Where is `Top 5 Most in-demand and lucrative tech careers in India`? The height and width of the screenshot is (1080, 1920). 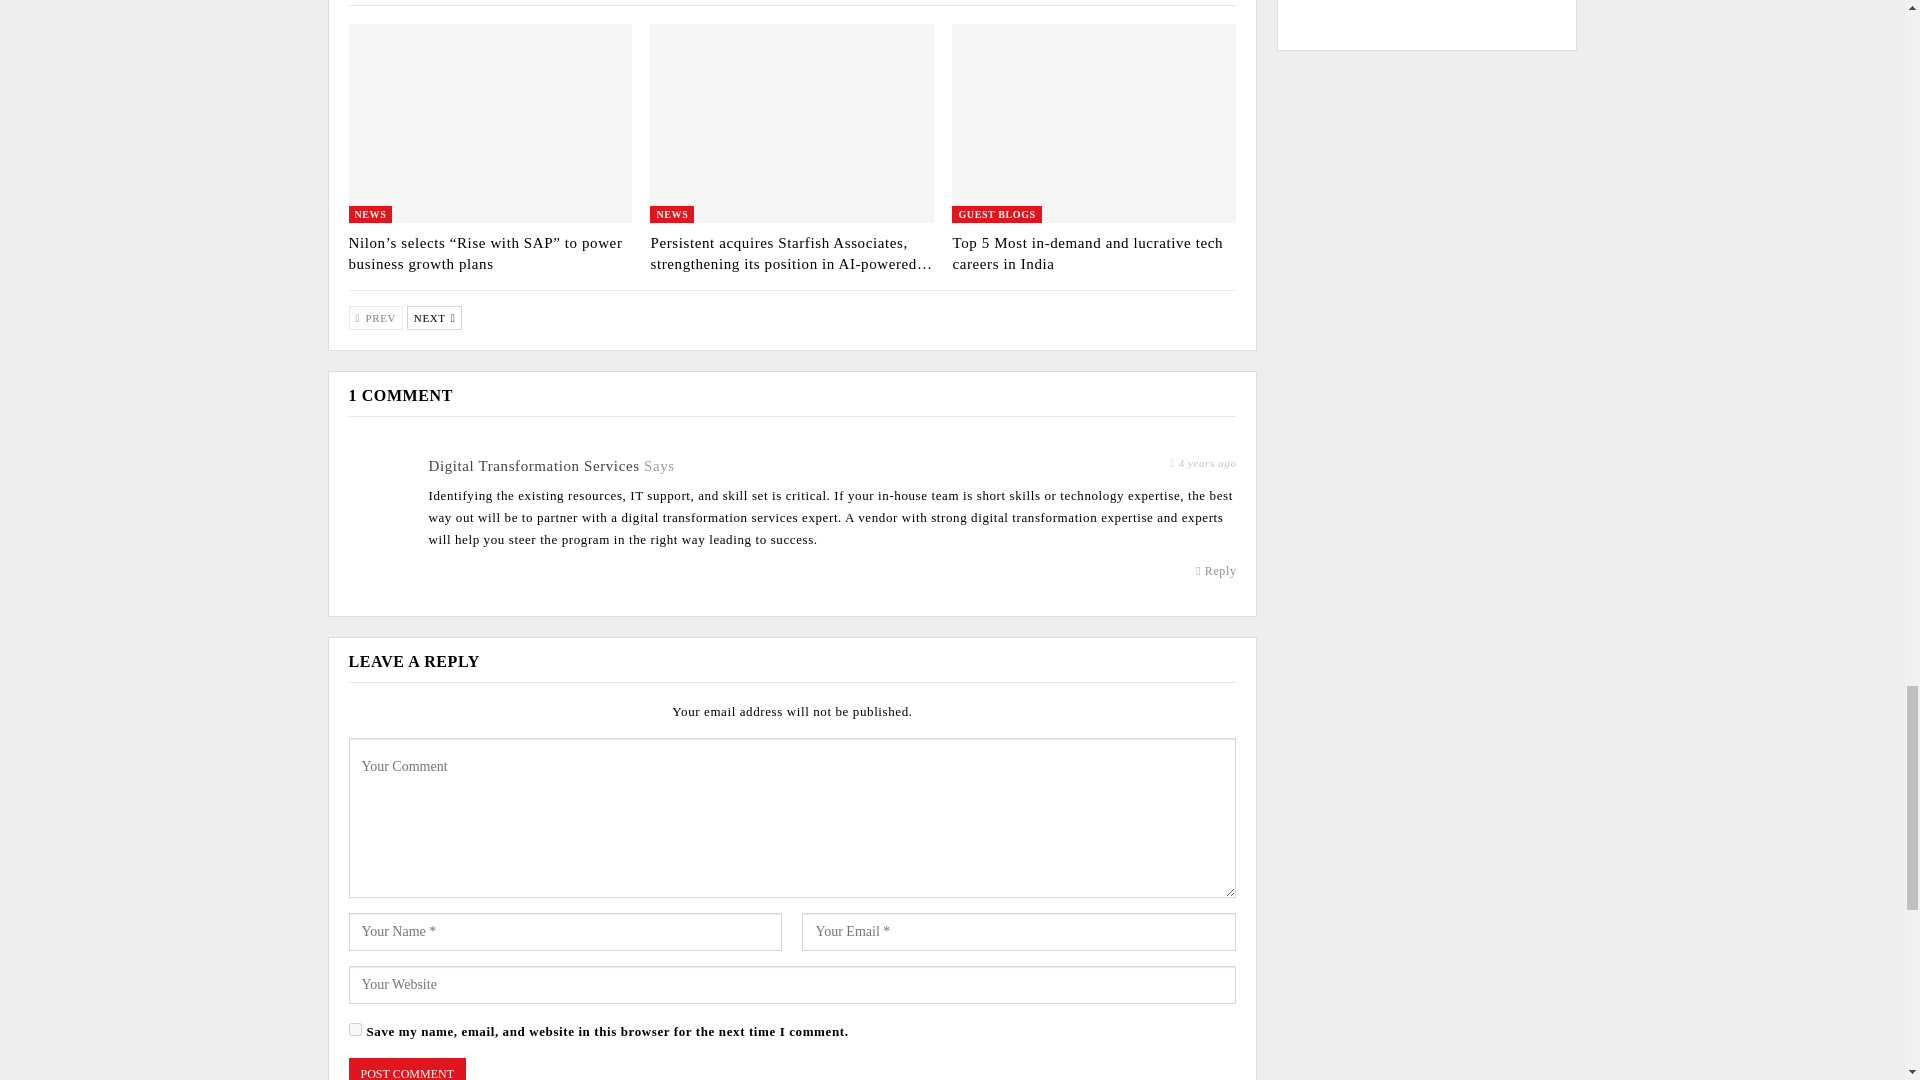 Top 5 Most in-demand and lucrative tech careers in India is located at coordinates (1094, 122).